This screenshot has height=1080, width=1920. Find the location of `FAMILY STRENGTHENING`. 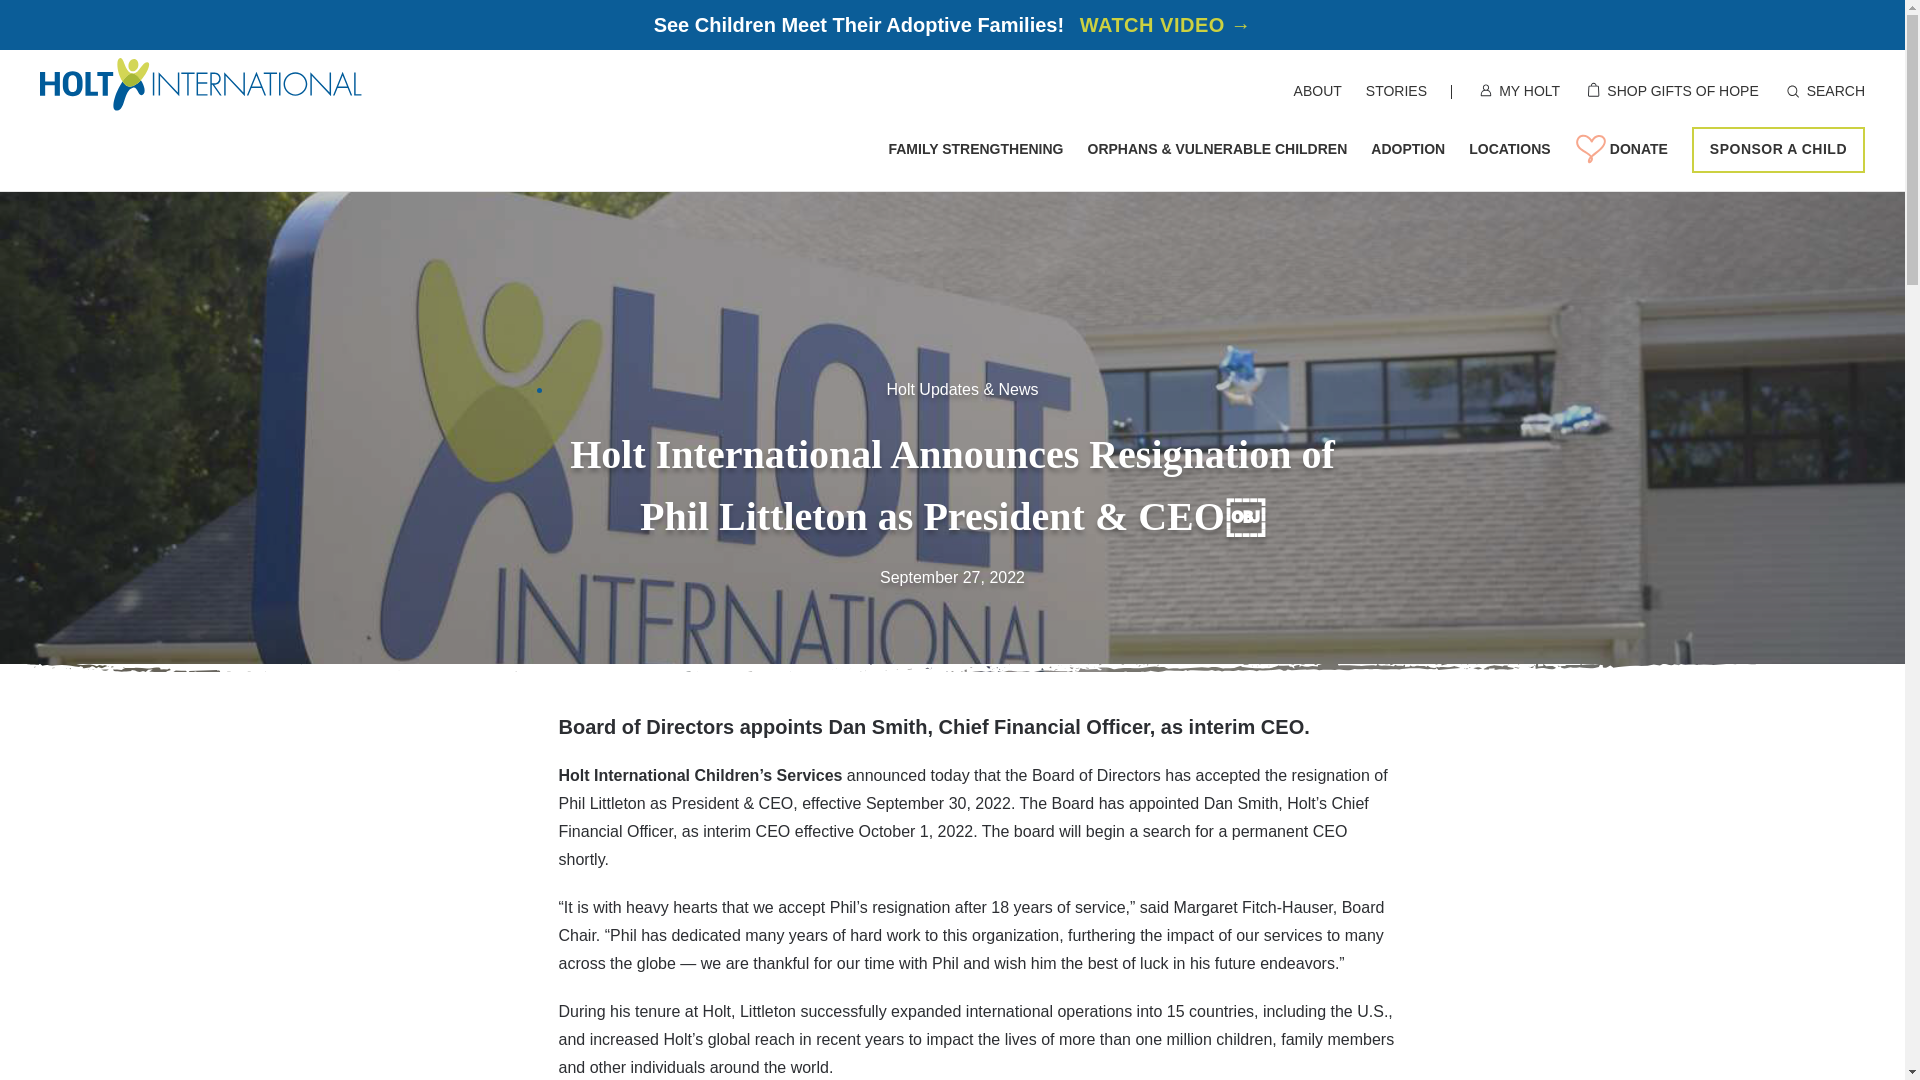

FAMILY STRENGTHENING is located at coordinates (975, 152).